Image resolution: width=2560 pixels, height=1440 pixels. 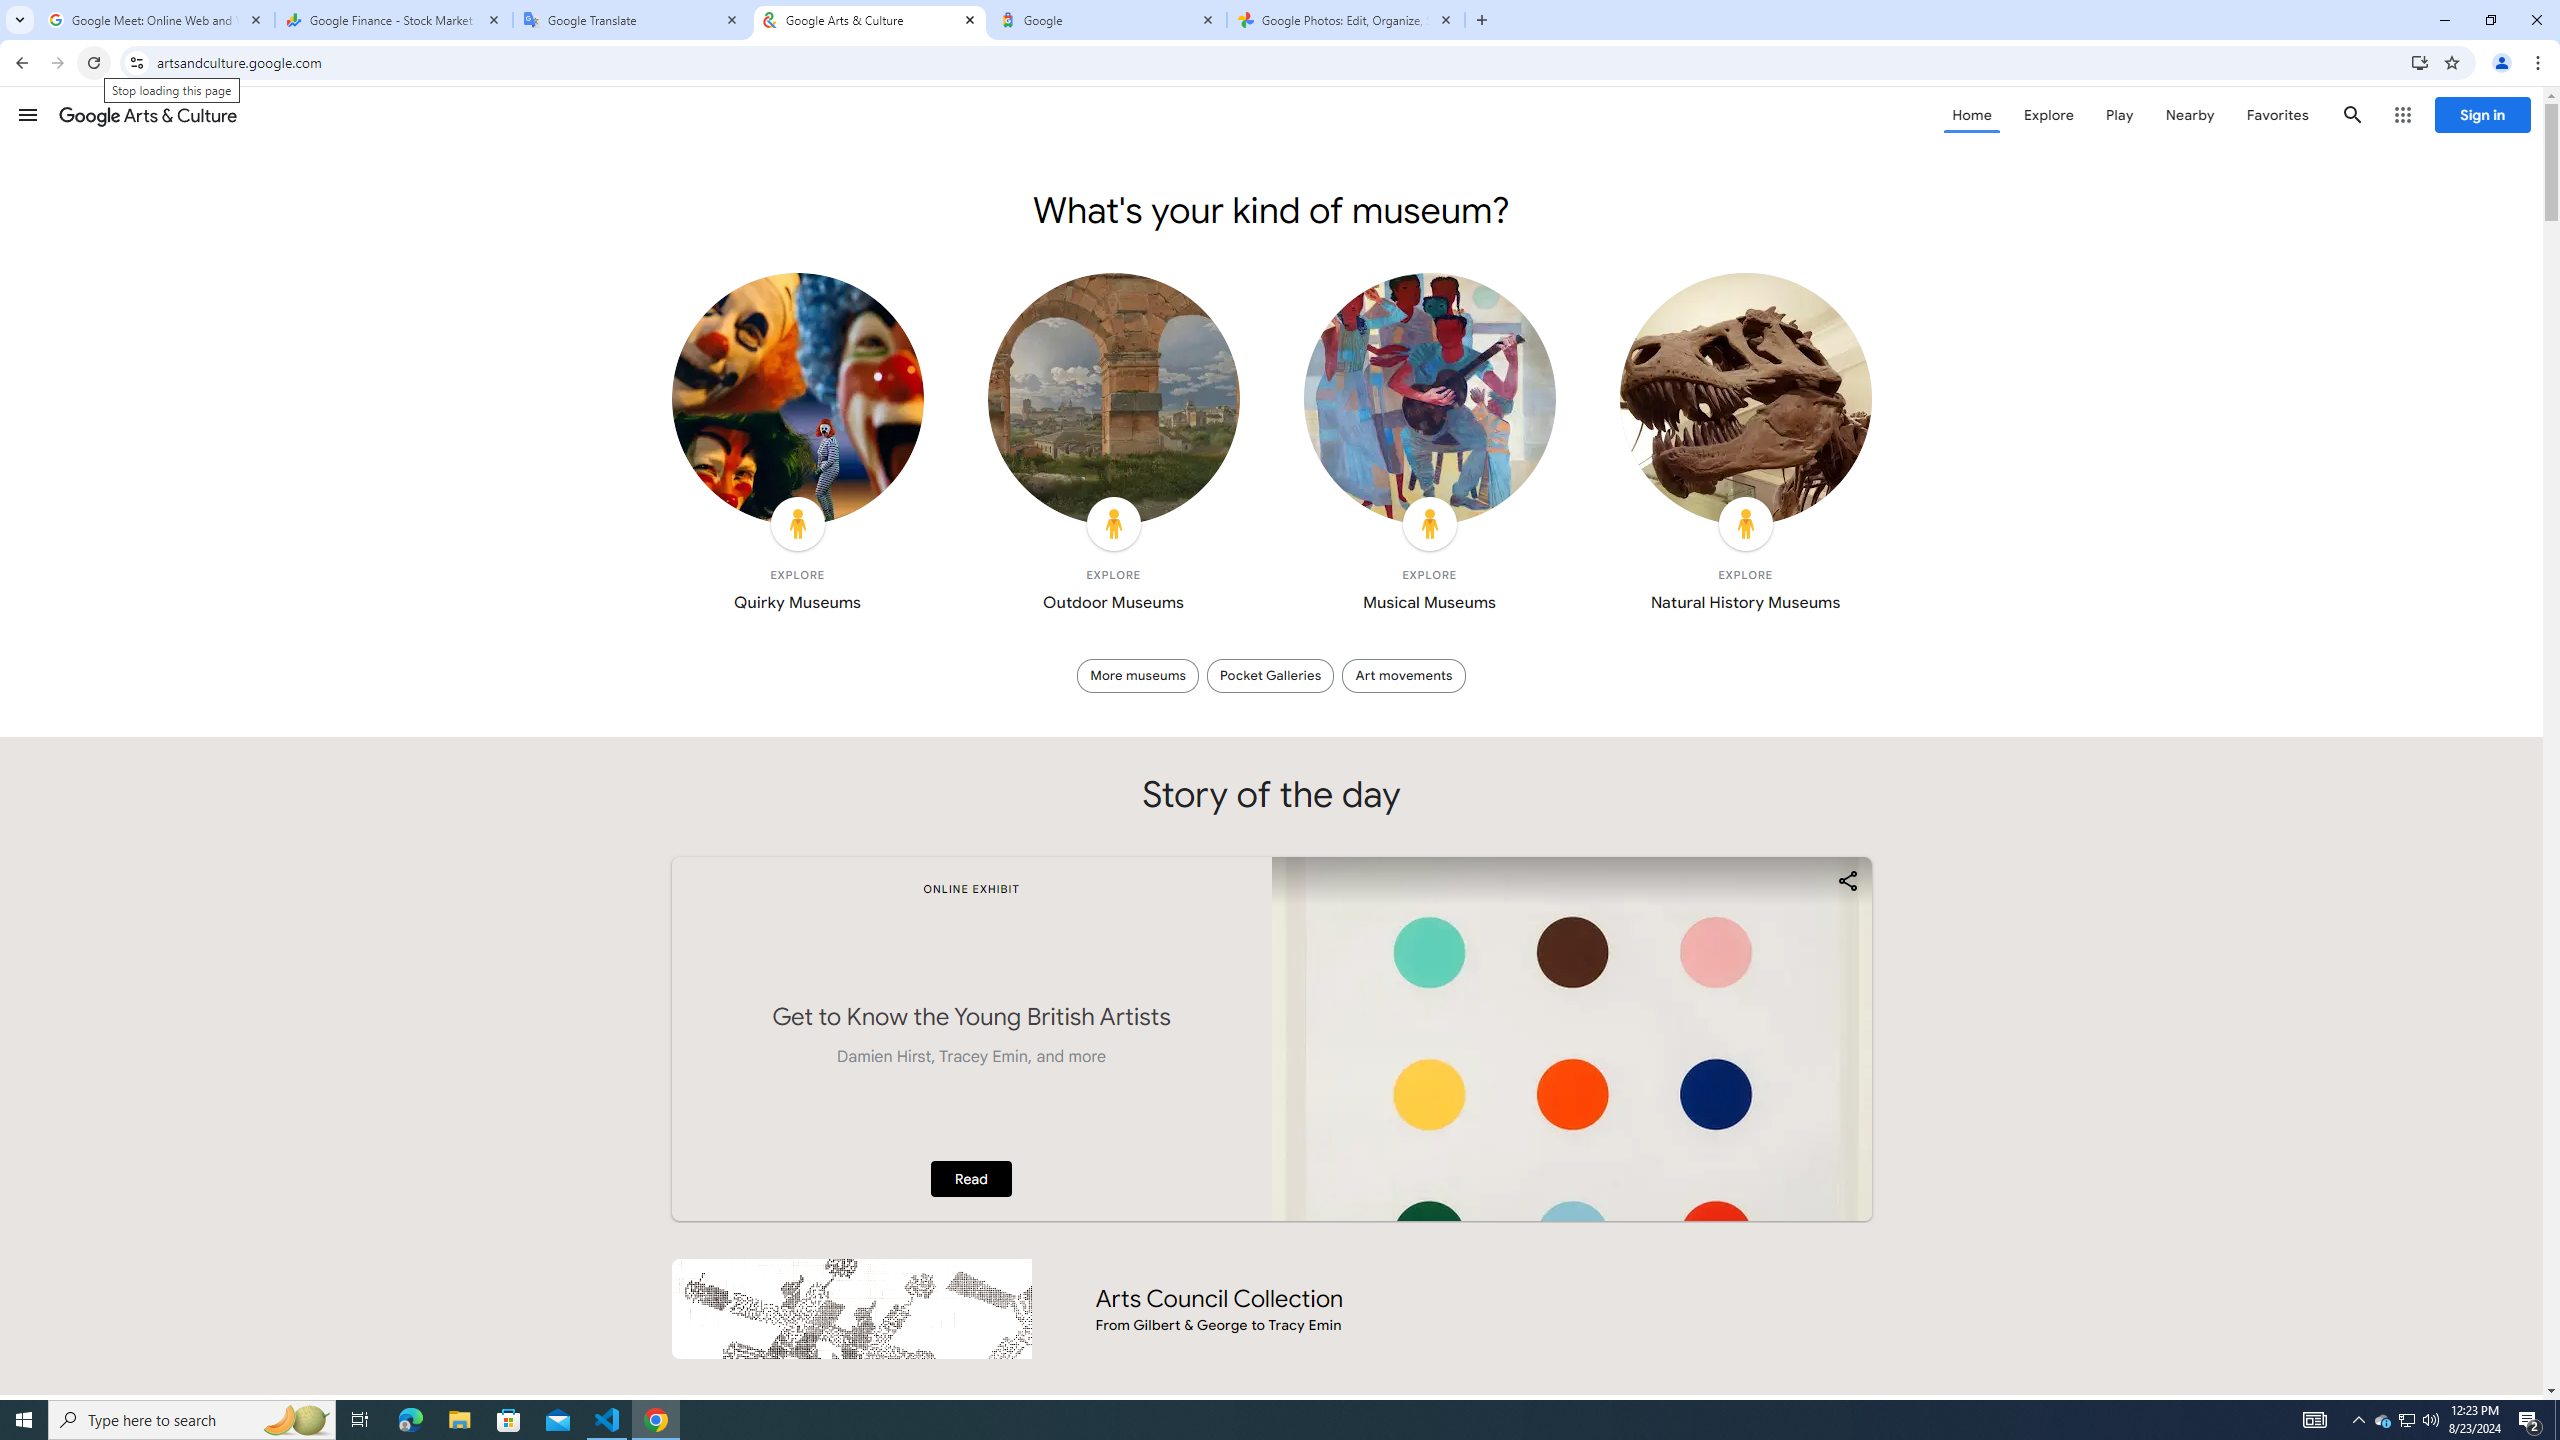 What do you see at coordinates (2048, 114) in the screenshot?
I see `Explore` at bounding box center [2048, 114].